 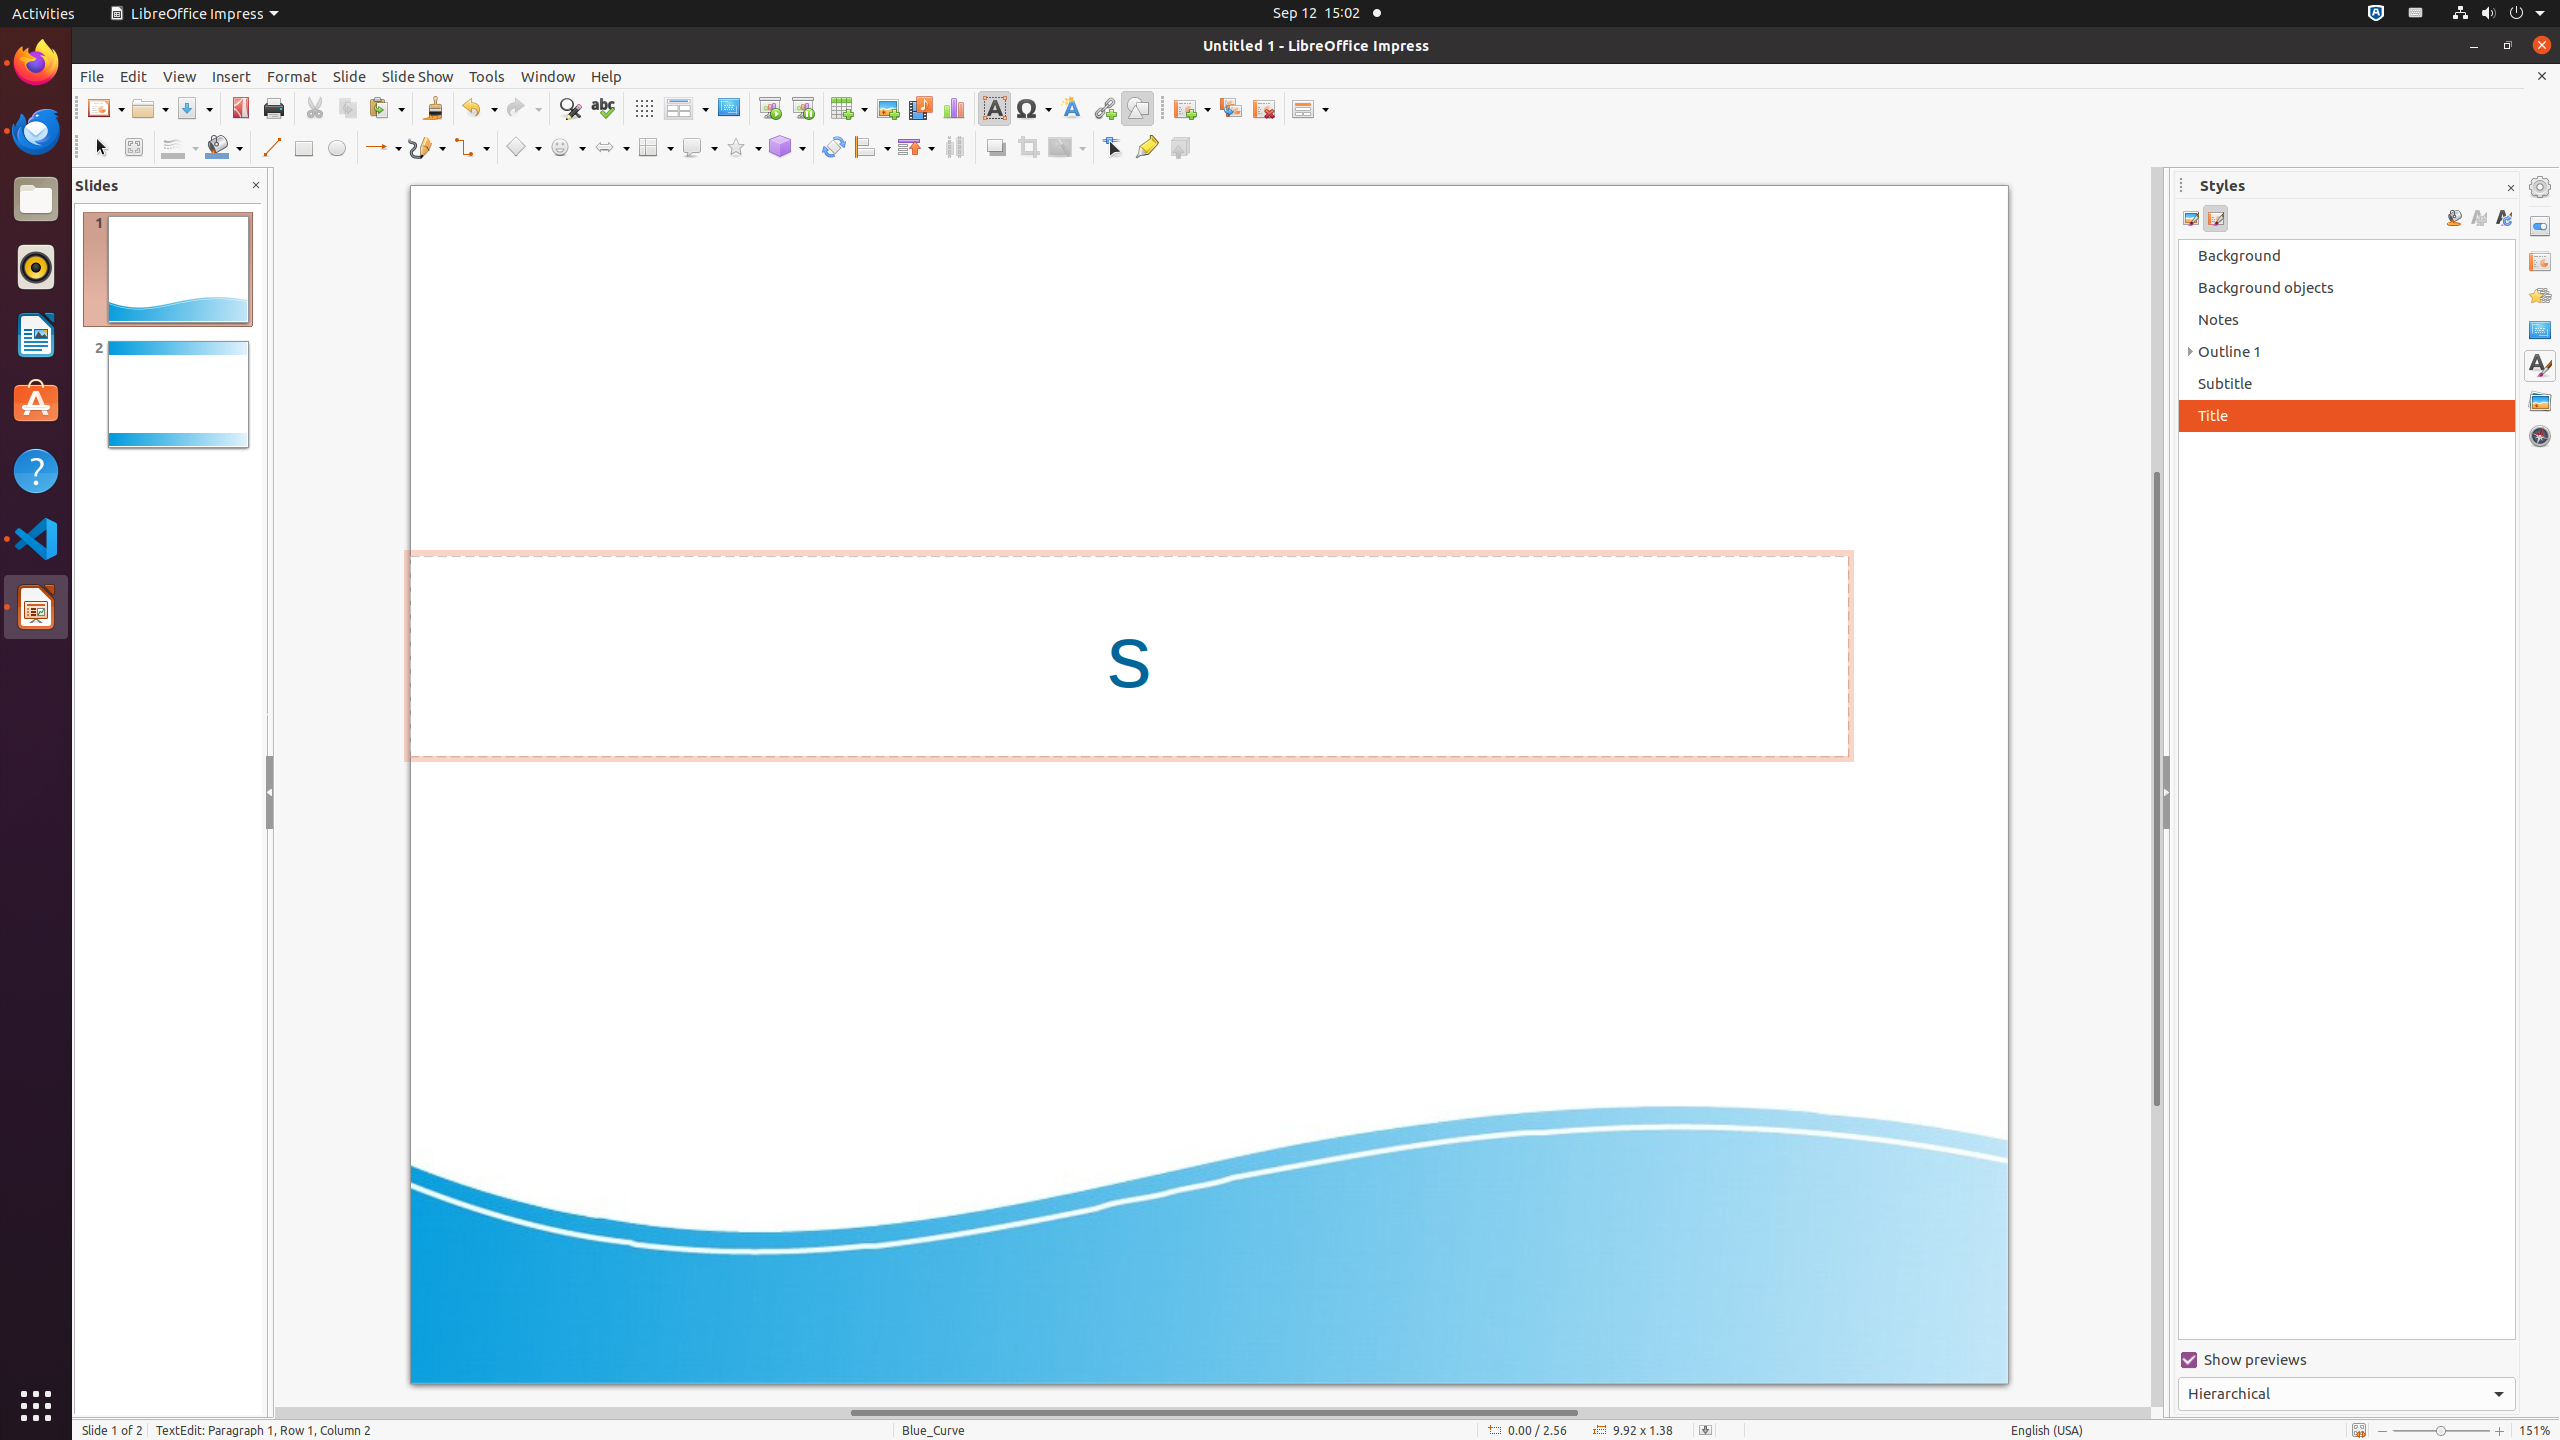 What do you see at coordinates (194, 108) in the screenshot?
I see `Save` at bounding box center [194, 108].